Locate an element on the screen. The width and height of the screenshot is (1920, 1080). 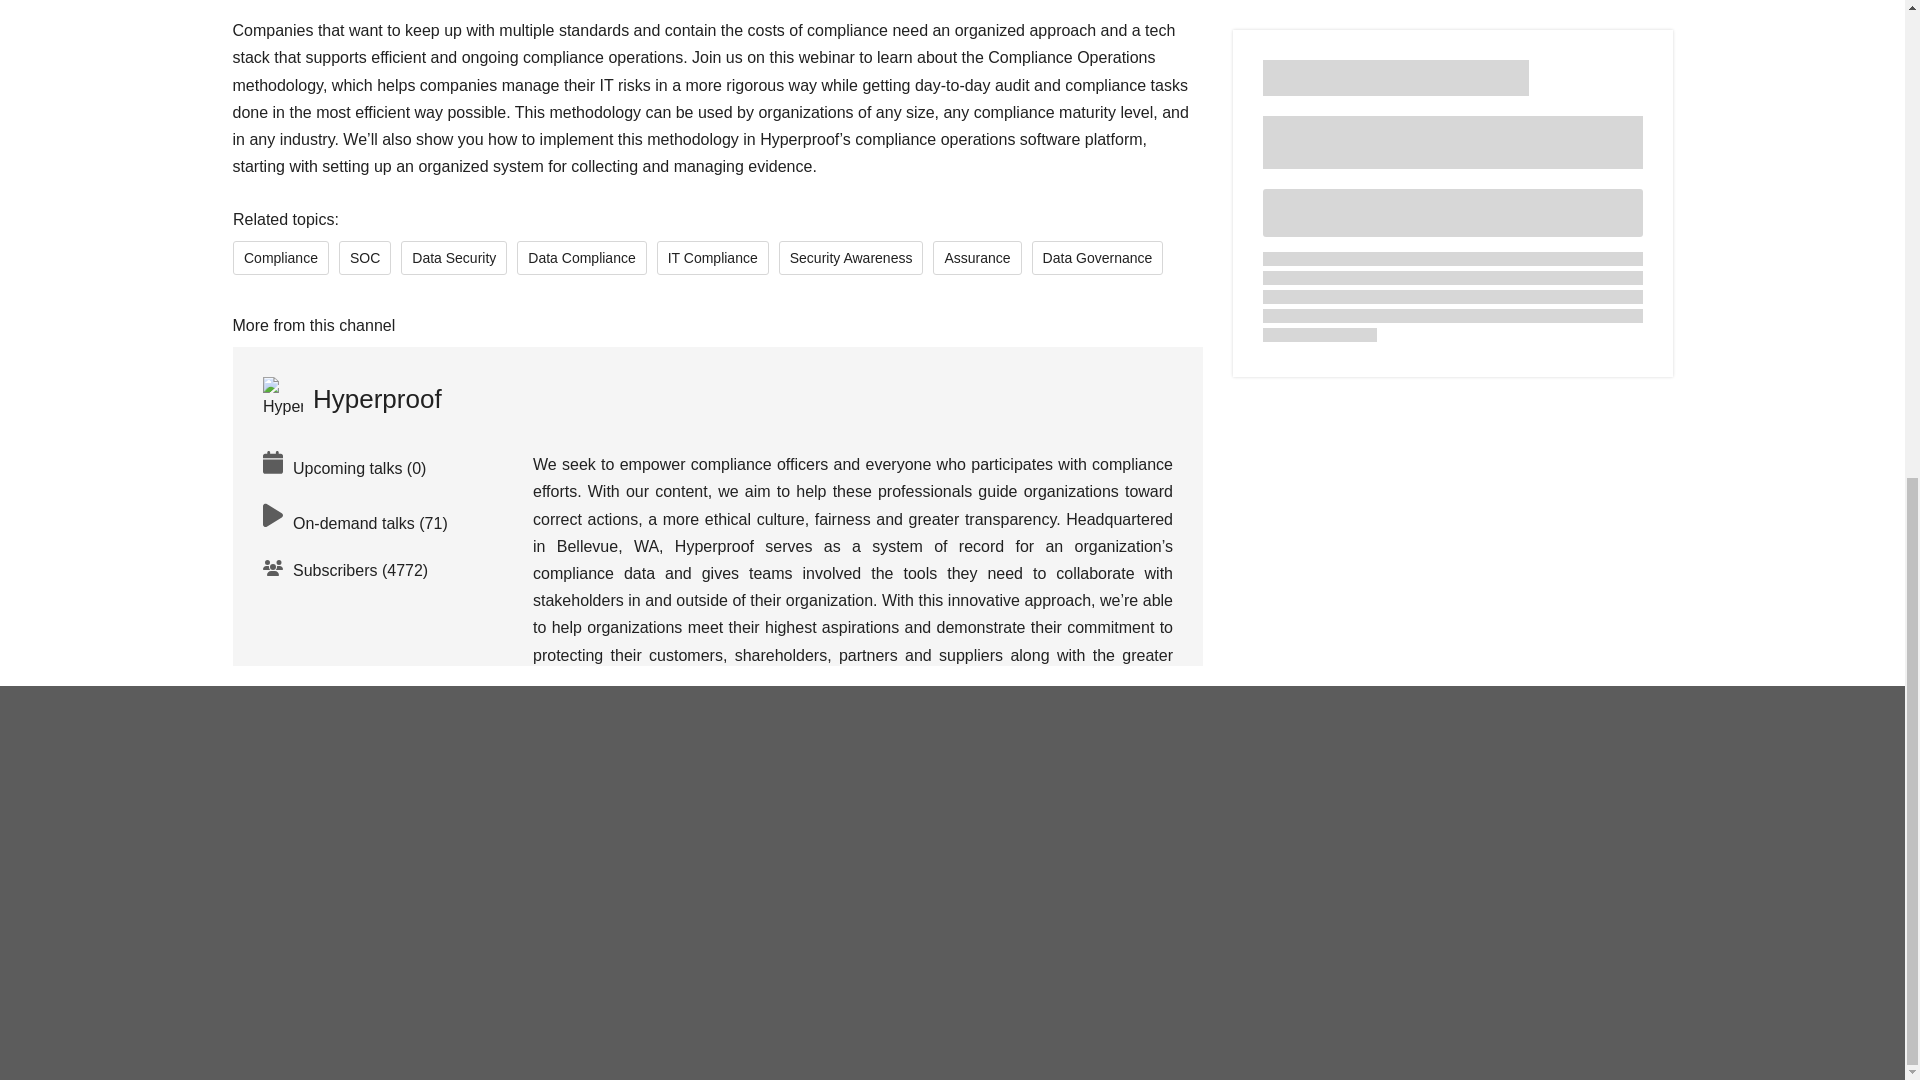
Visit Hyperproof's channel is located at coordinates (351, 398).